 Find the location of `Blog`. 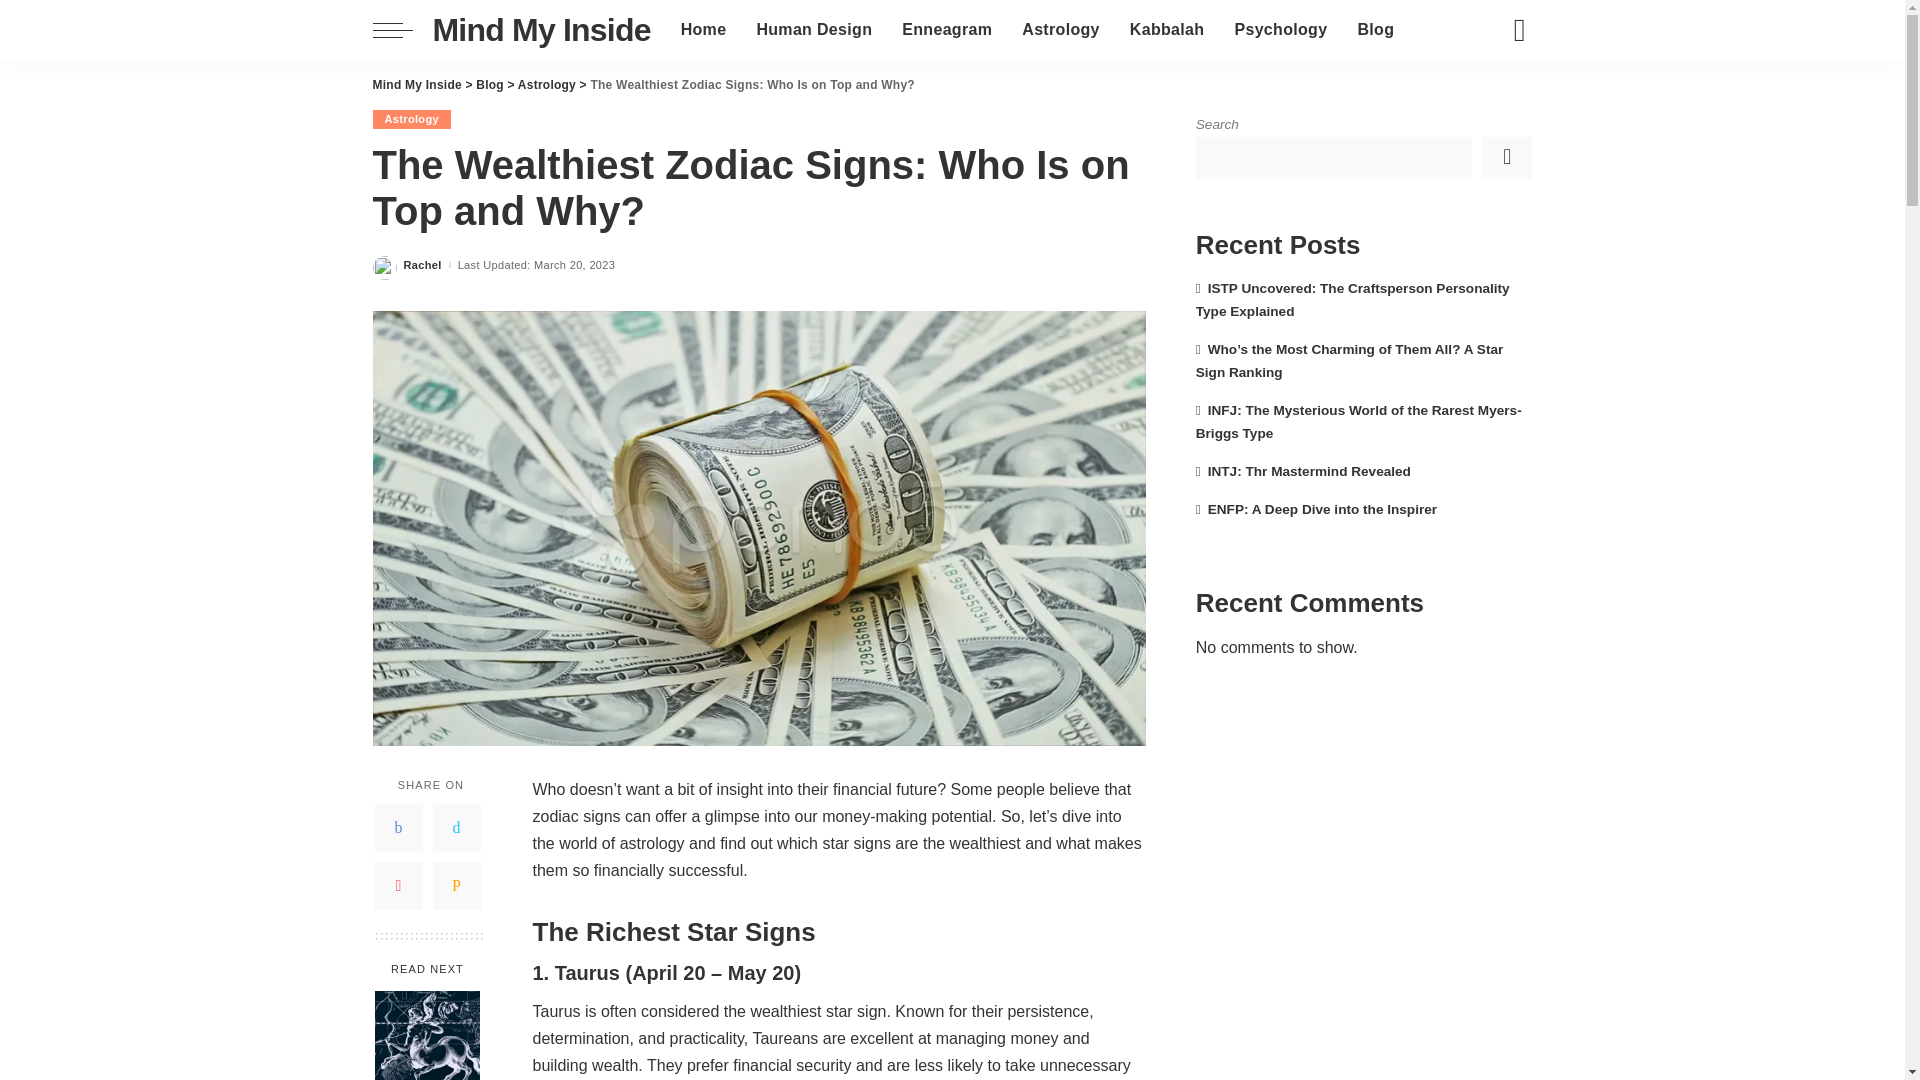

Blog is located at coordinates (490, 84).